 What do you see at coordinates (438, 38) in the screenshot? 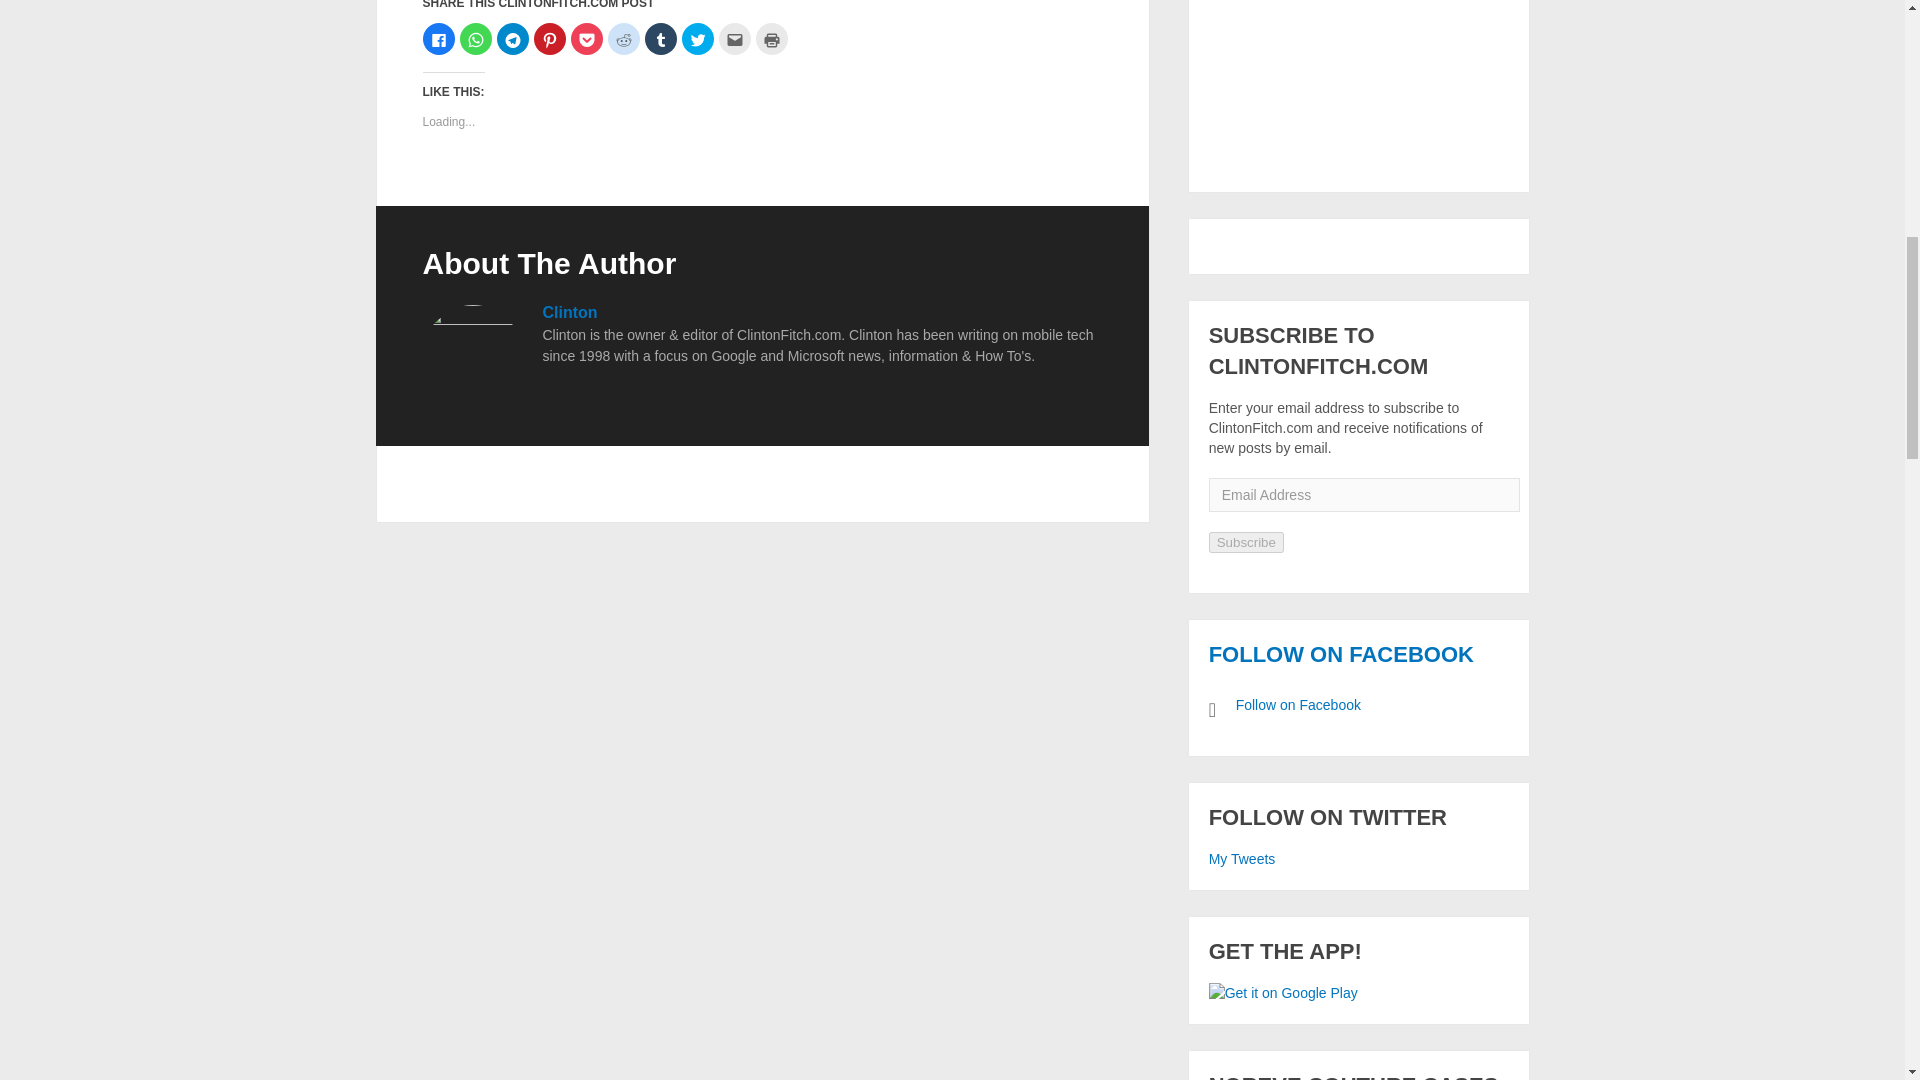
I see `Click to share on Facebook` at bounding box center [438, 38].